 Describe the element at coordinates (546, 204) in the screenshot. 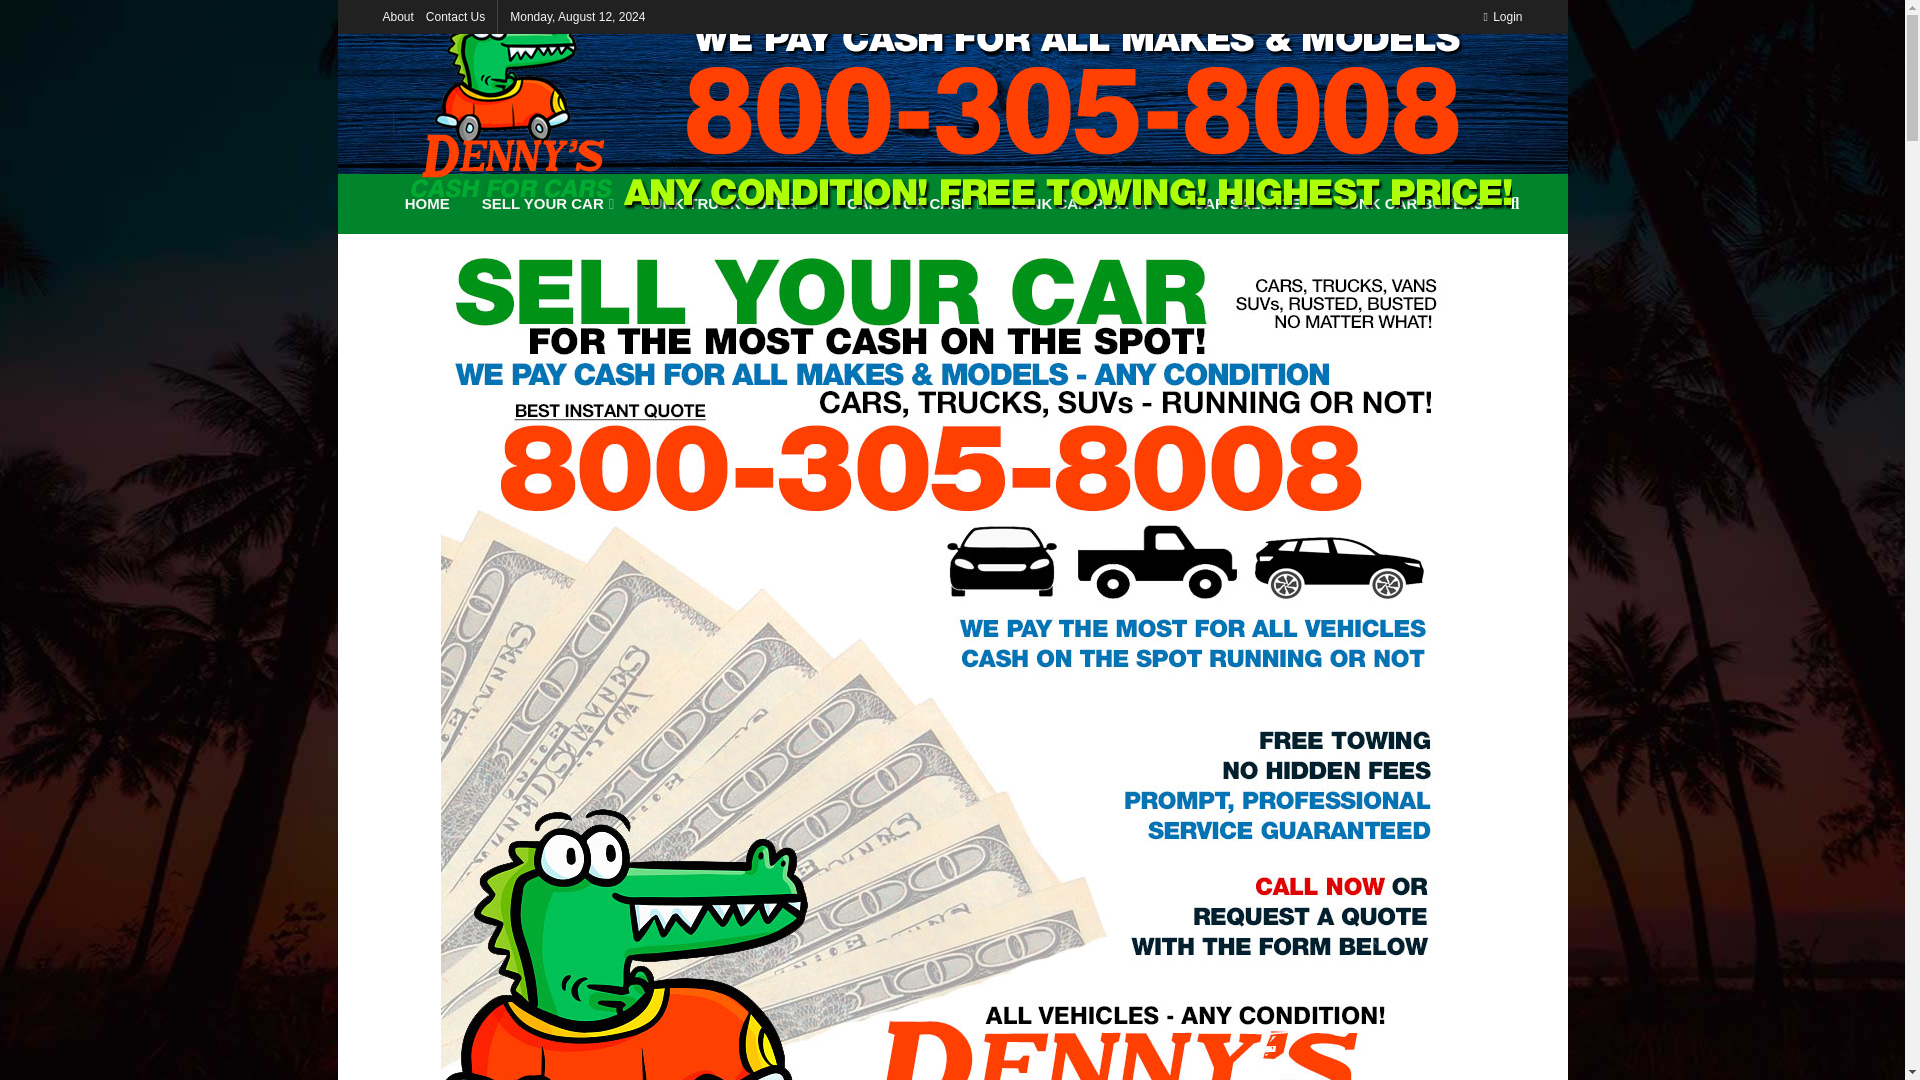

I see `SELL YOUR CAR` at that location.